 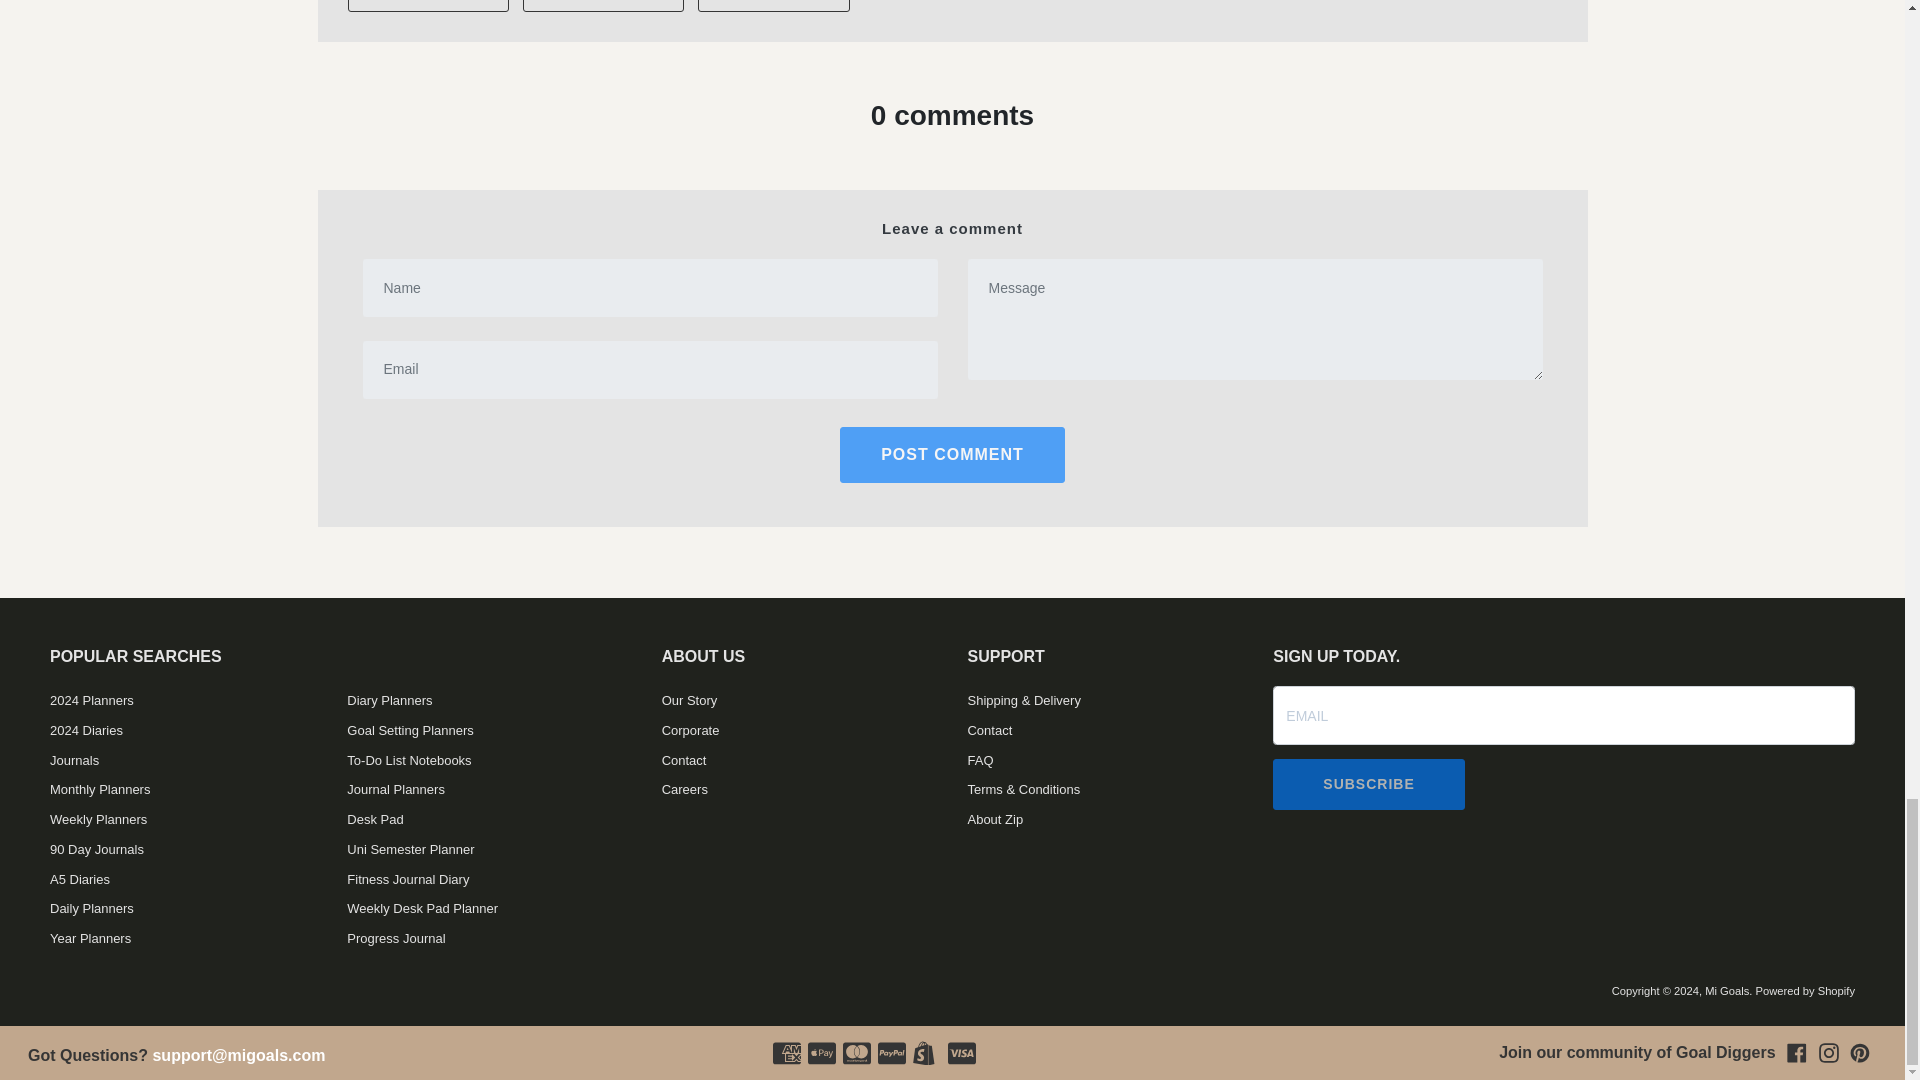 What do you see at coordinates (952, 454) in the screenshot?
I see `Post comment` at bounding box center [952, 454].